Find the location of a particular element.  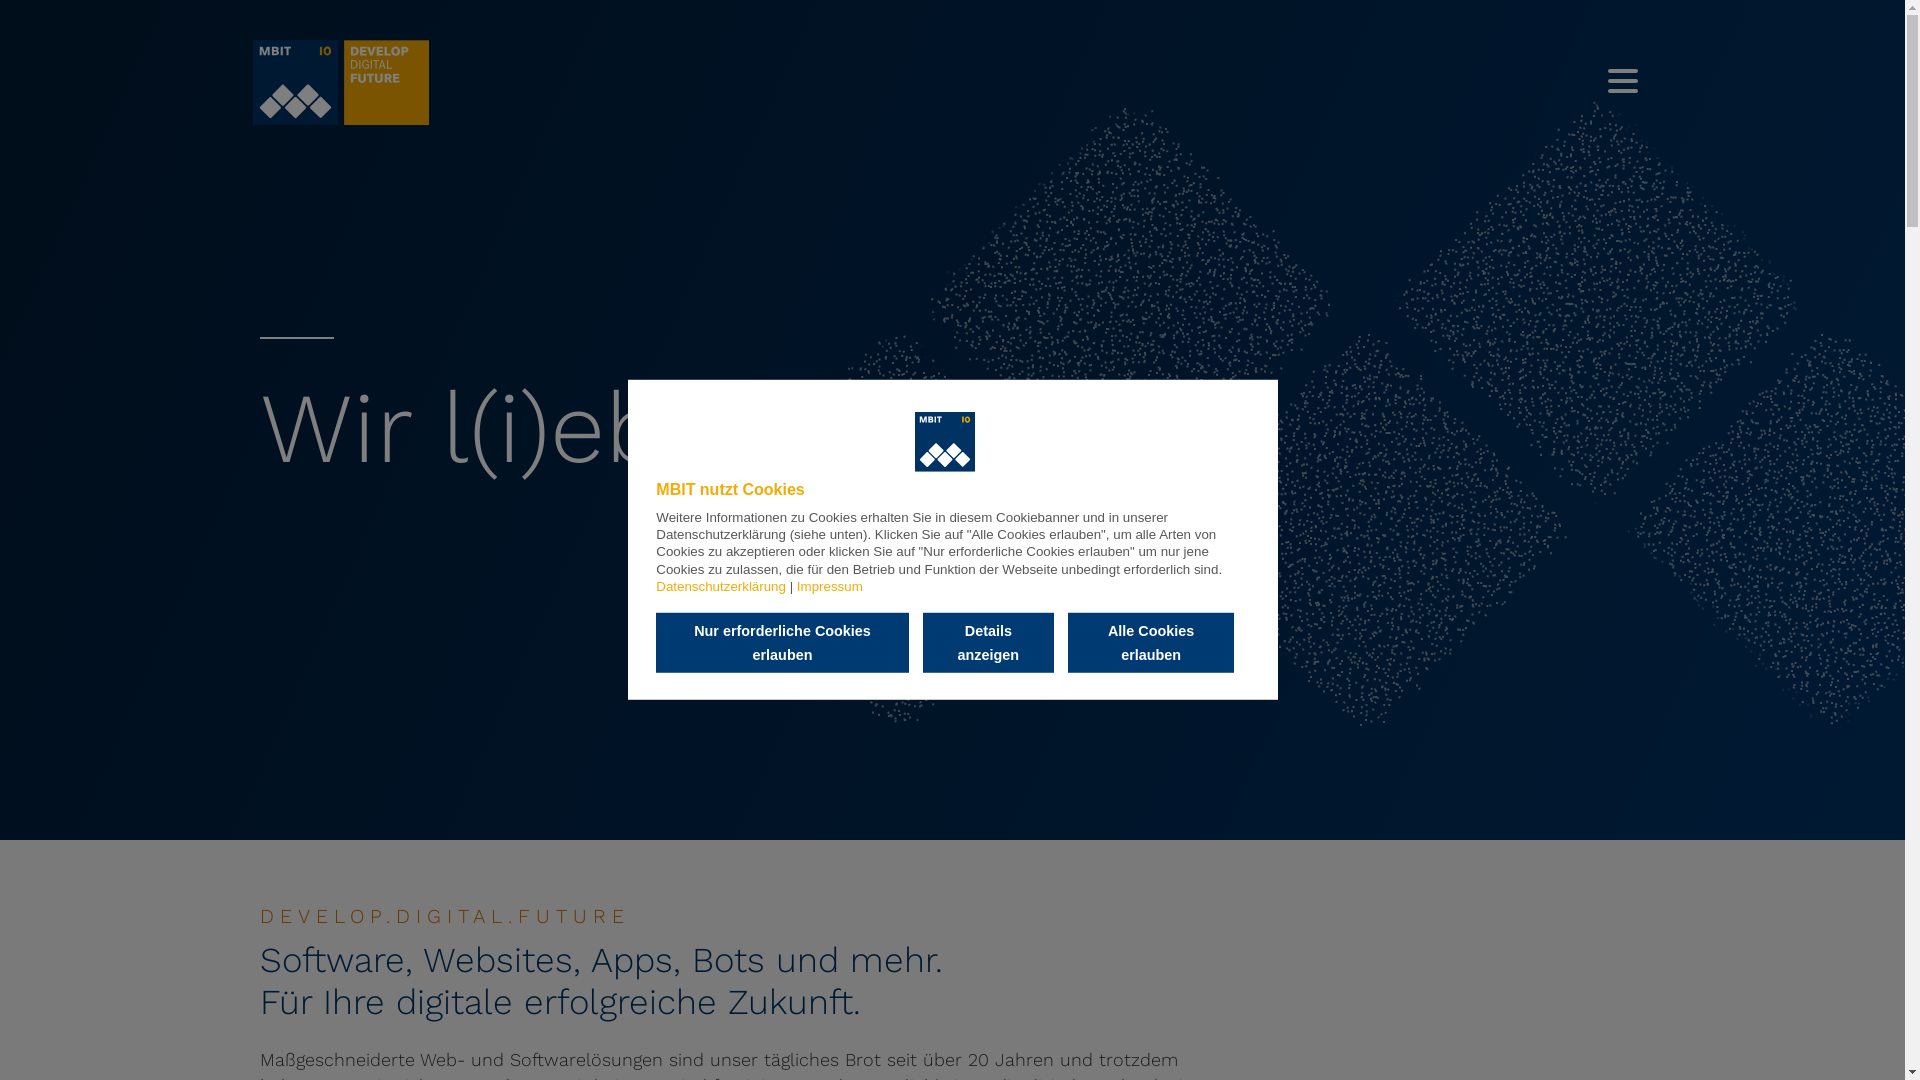

Details anzeigen is located at coordinates (988, 642).